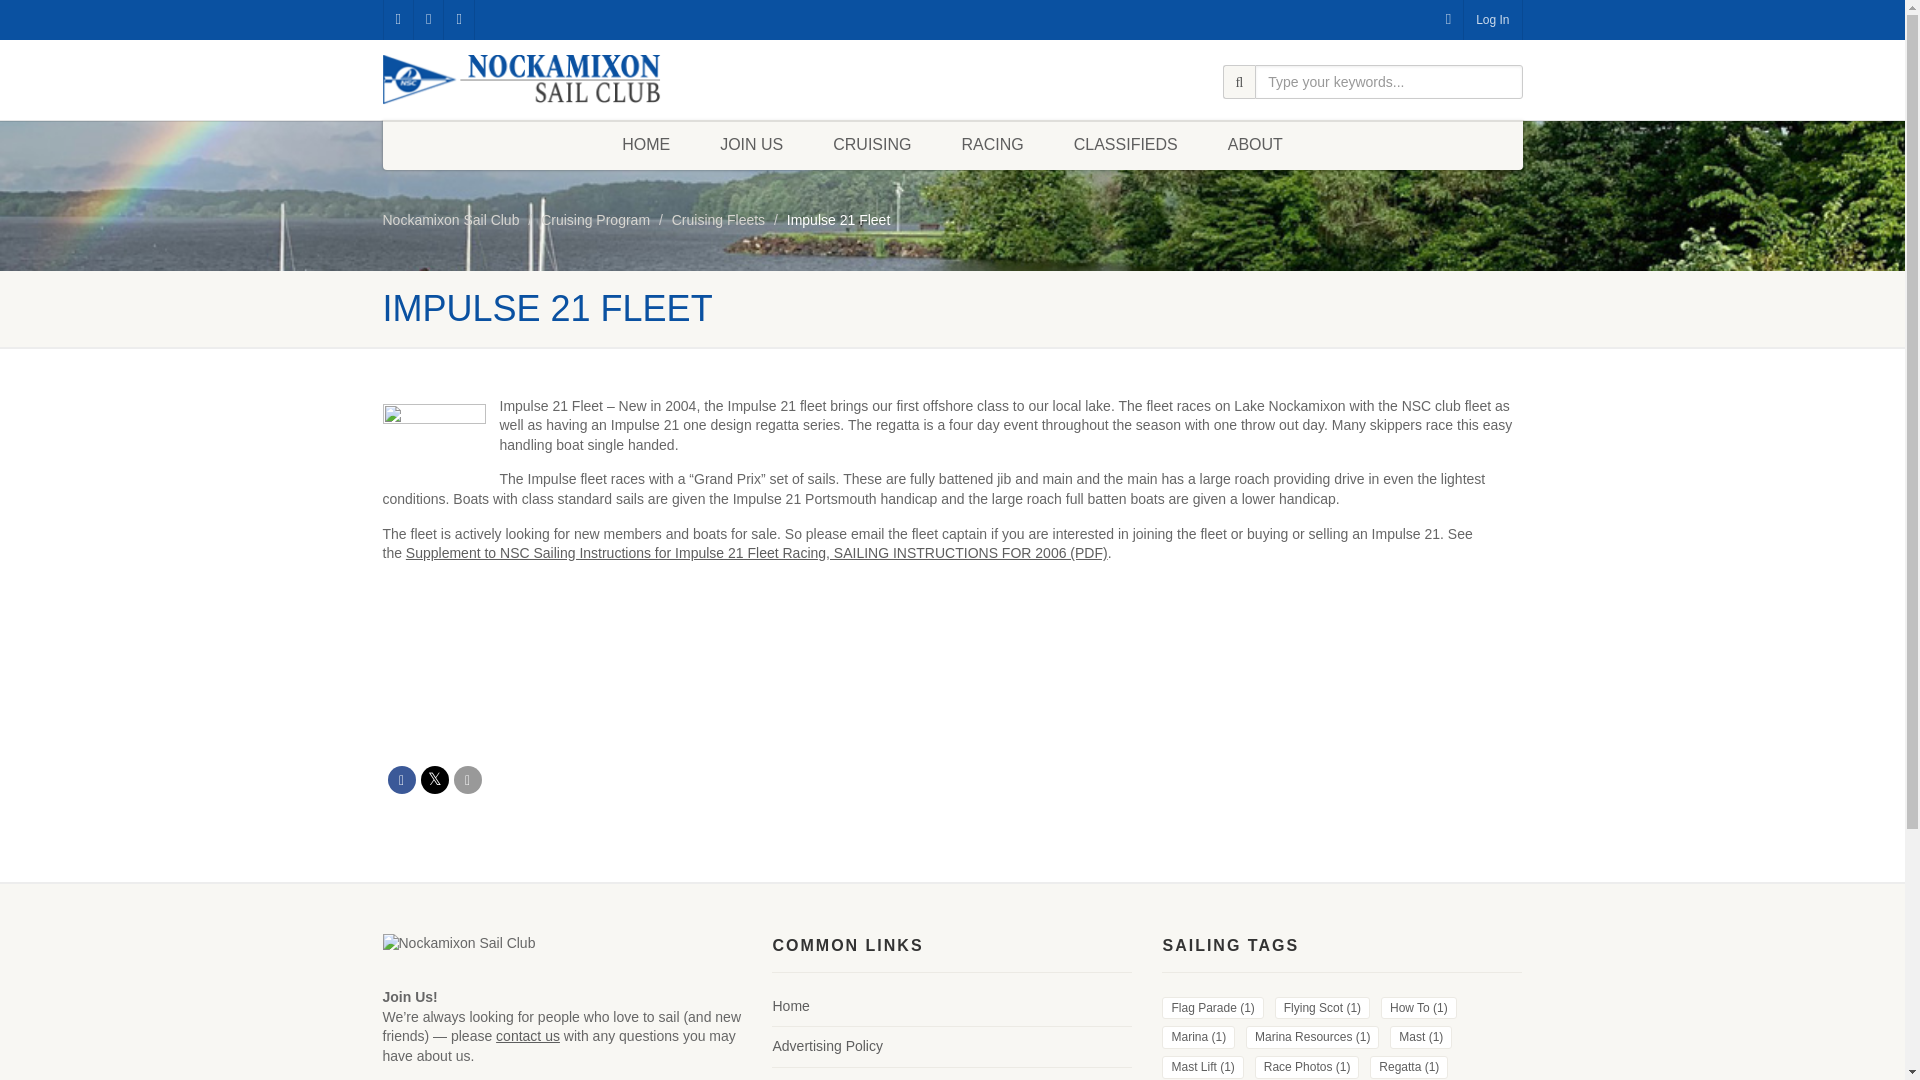  What do you see at coordinates (718, 219) in the screenshot?
I see `Go to Cruising Fleets.` at bounding box center [718, 219].